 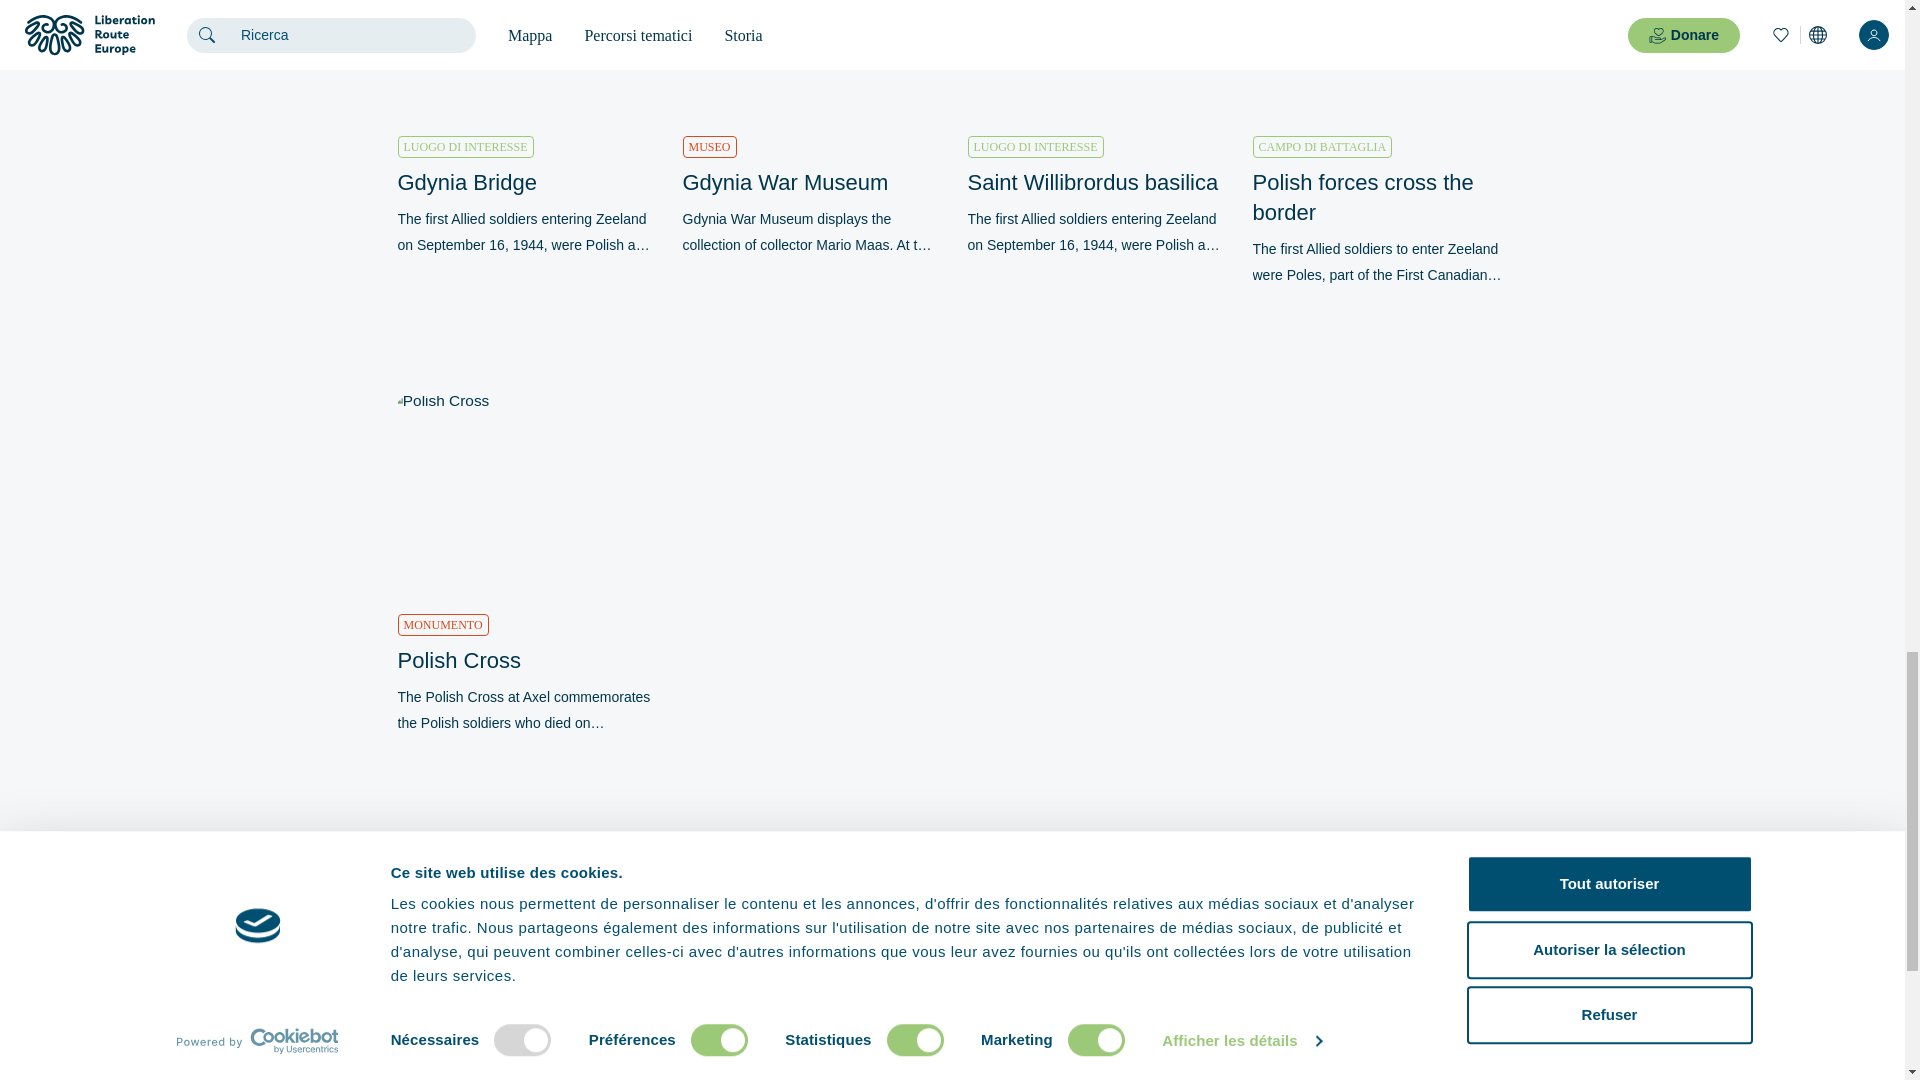 I want to click on Gdynia Bridge, so click(x=524, y=182).